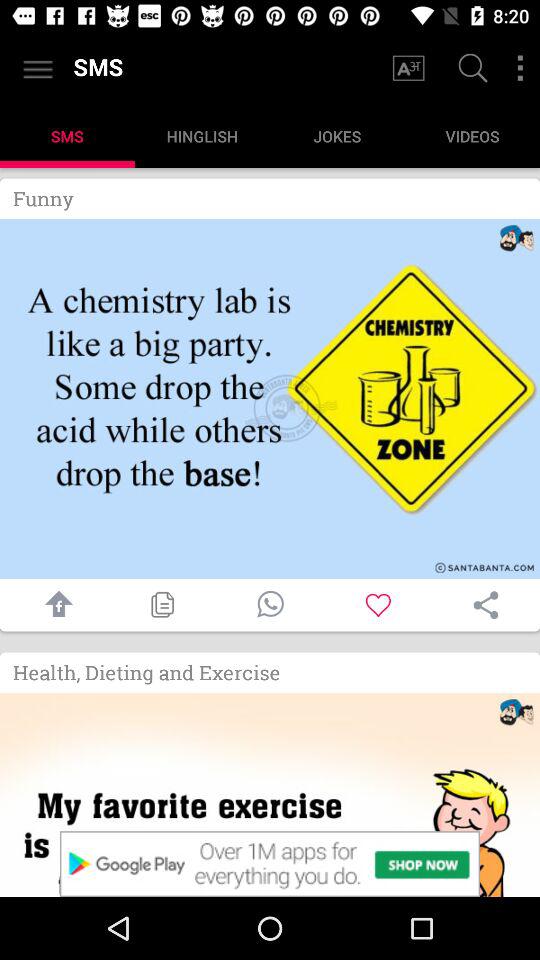  Describe the element at coordinates (162, 604) in the screenshot. I see `copy displayed content` at that location.